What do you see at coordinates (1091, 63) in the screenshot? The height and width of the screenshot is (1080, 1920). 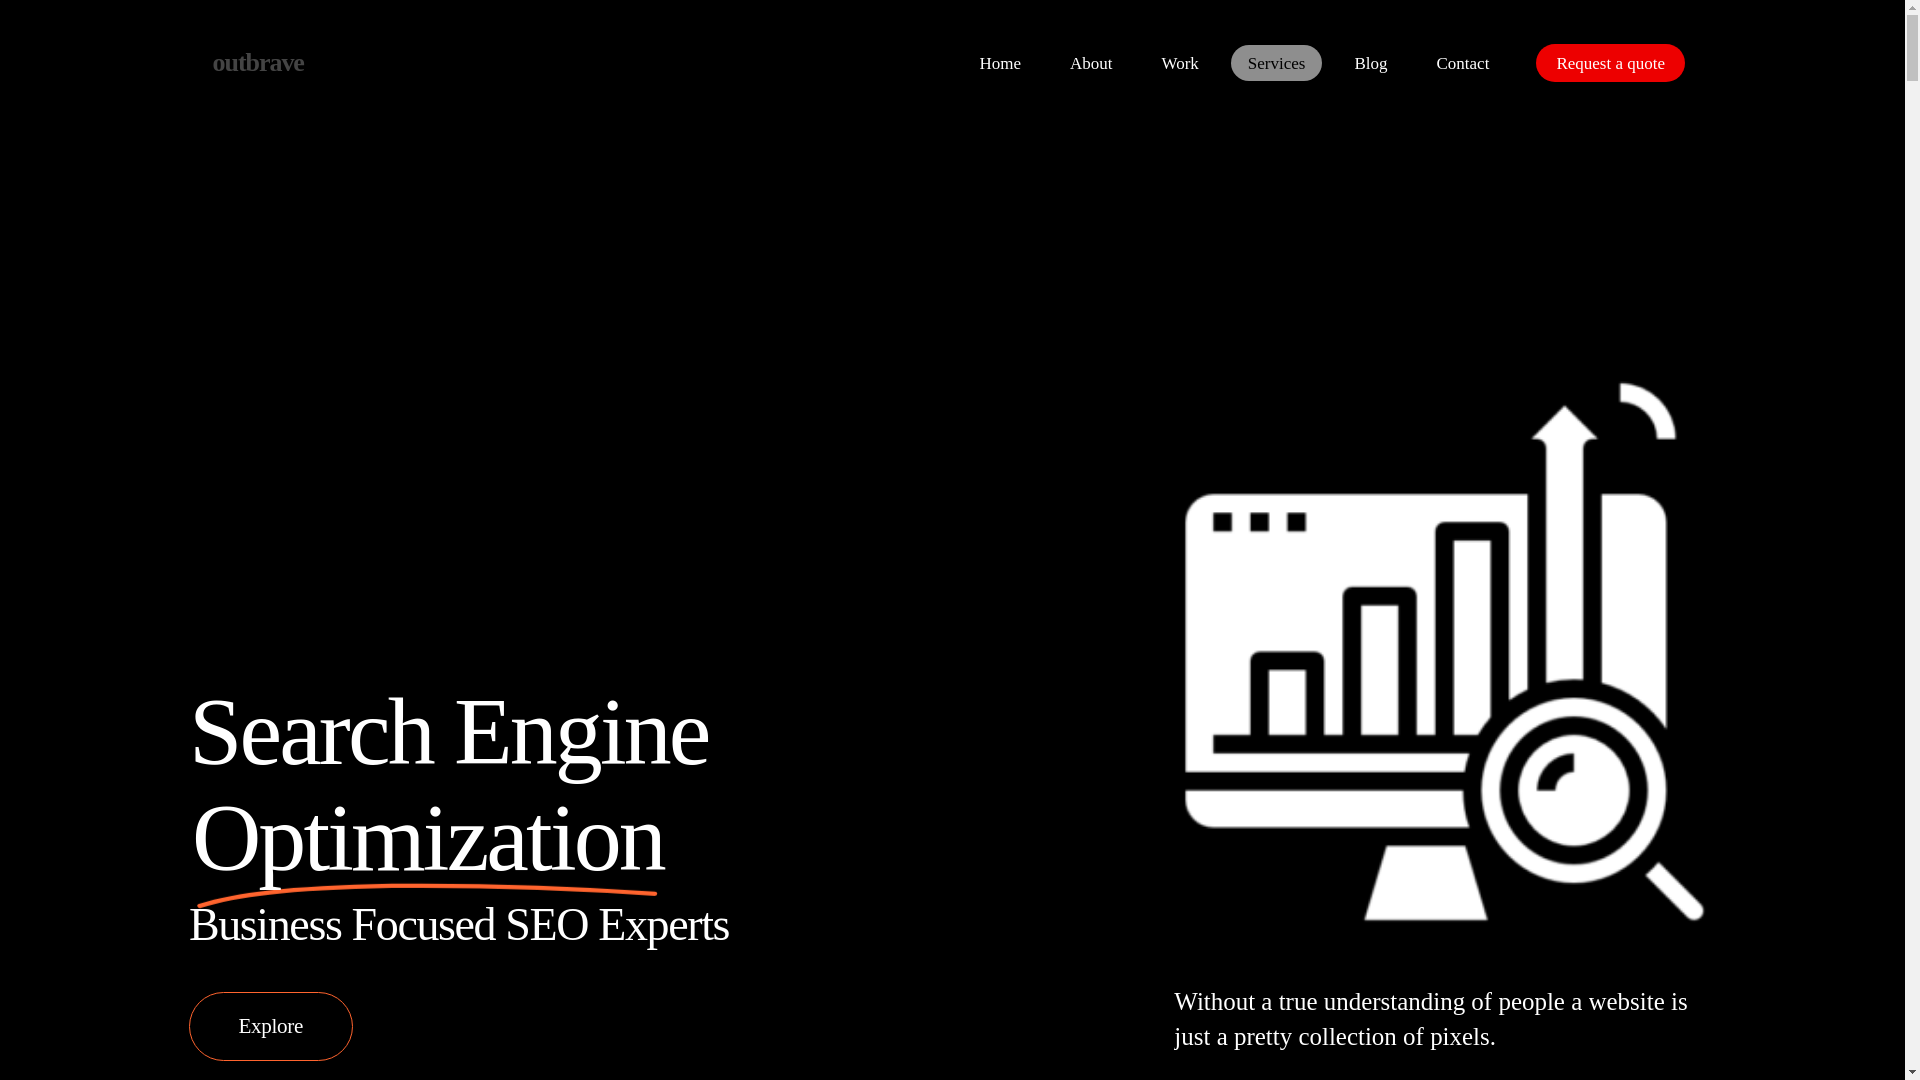 I see `About` at bounding box center [1091, 63].